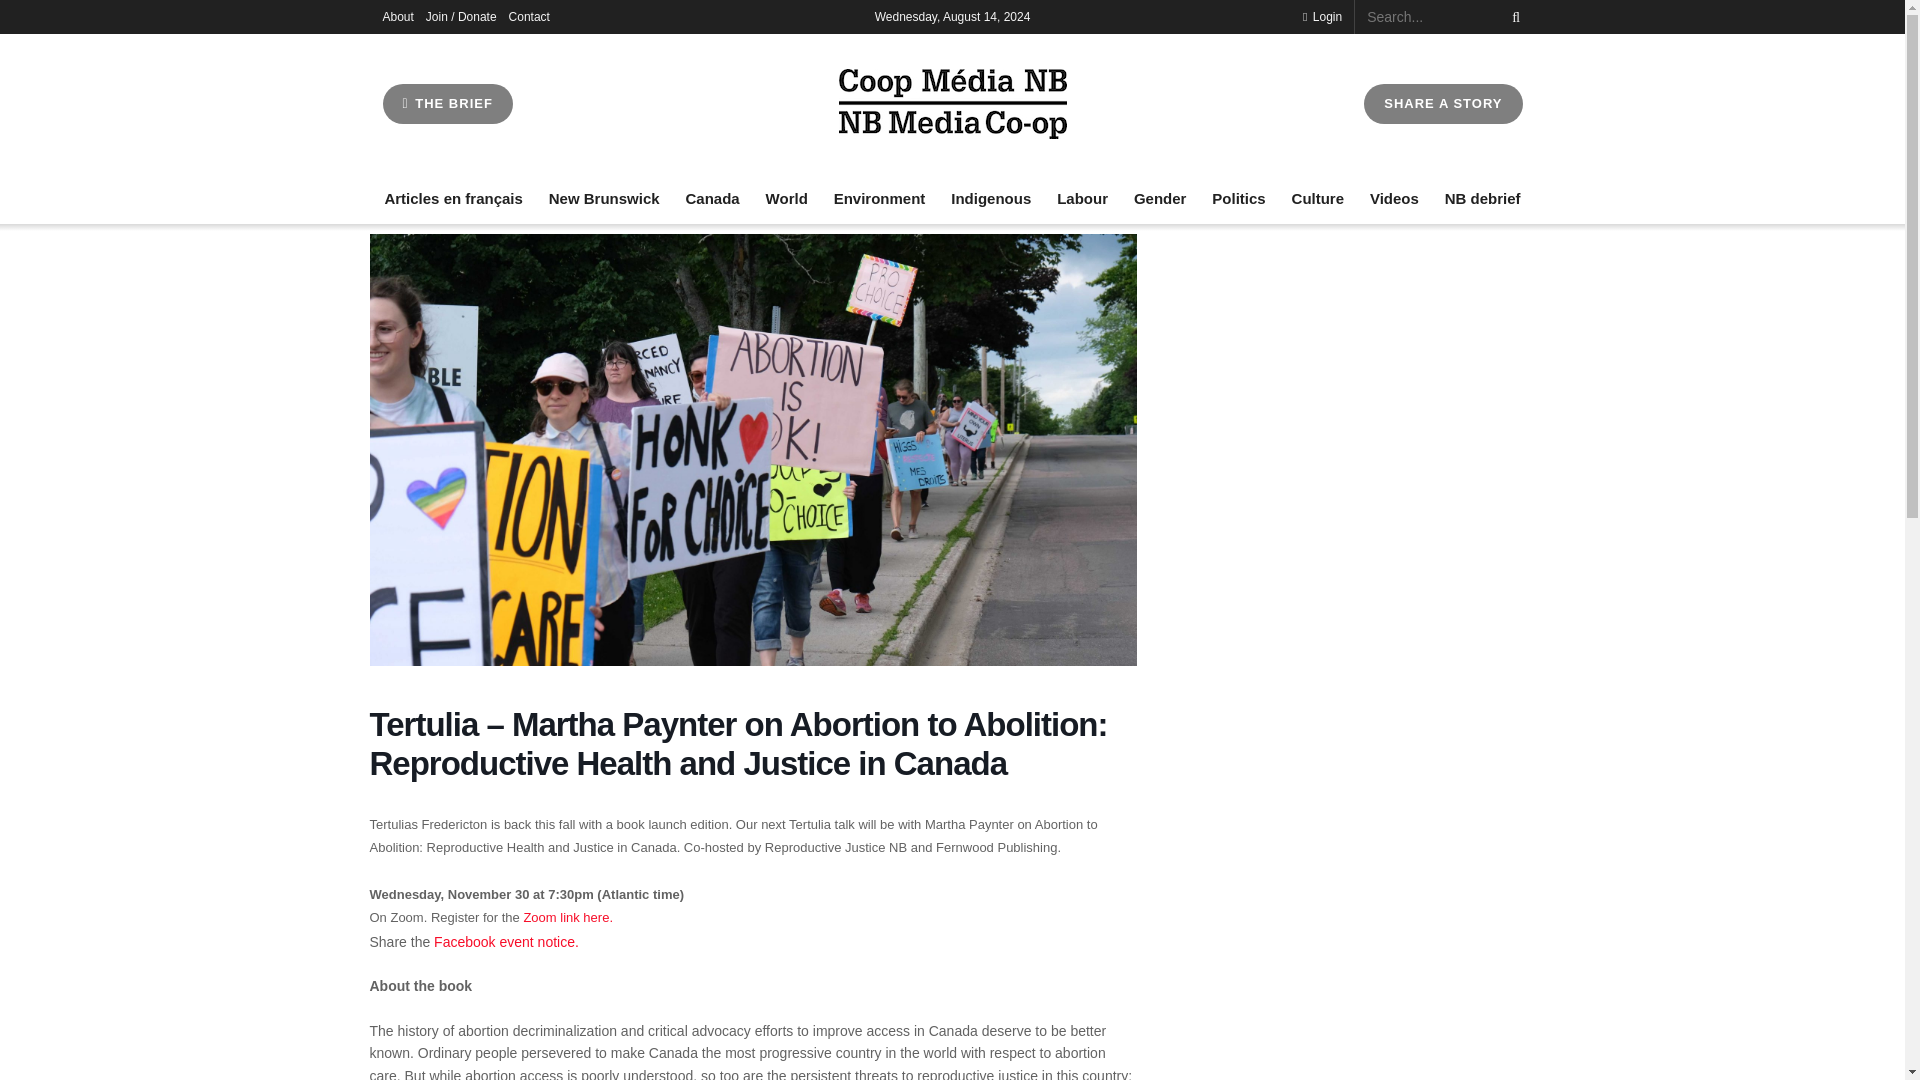  Describe the element at coordinates (567, 917) in the screenshot. I see `Zoom link here.` at that location.